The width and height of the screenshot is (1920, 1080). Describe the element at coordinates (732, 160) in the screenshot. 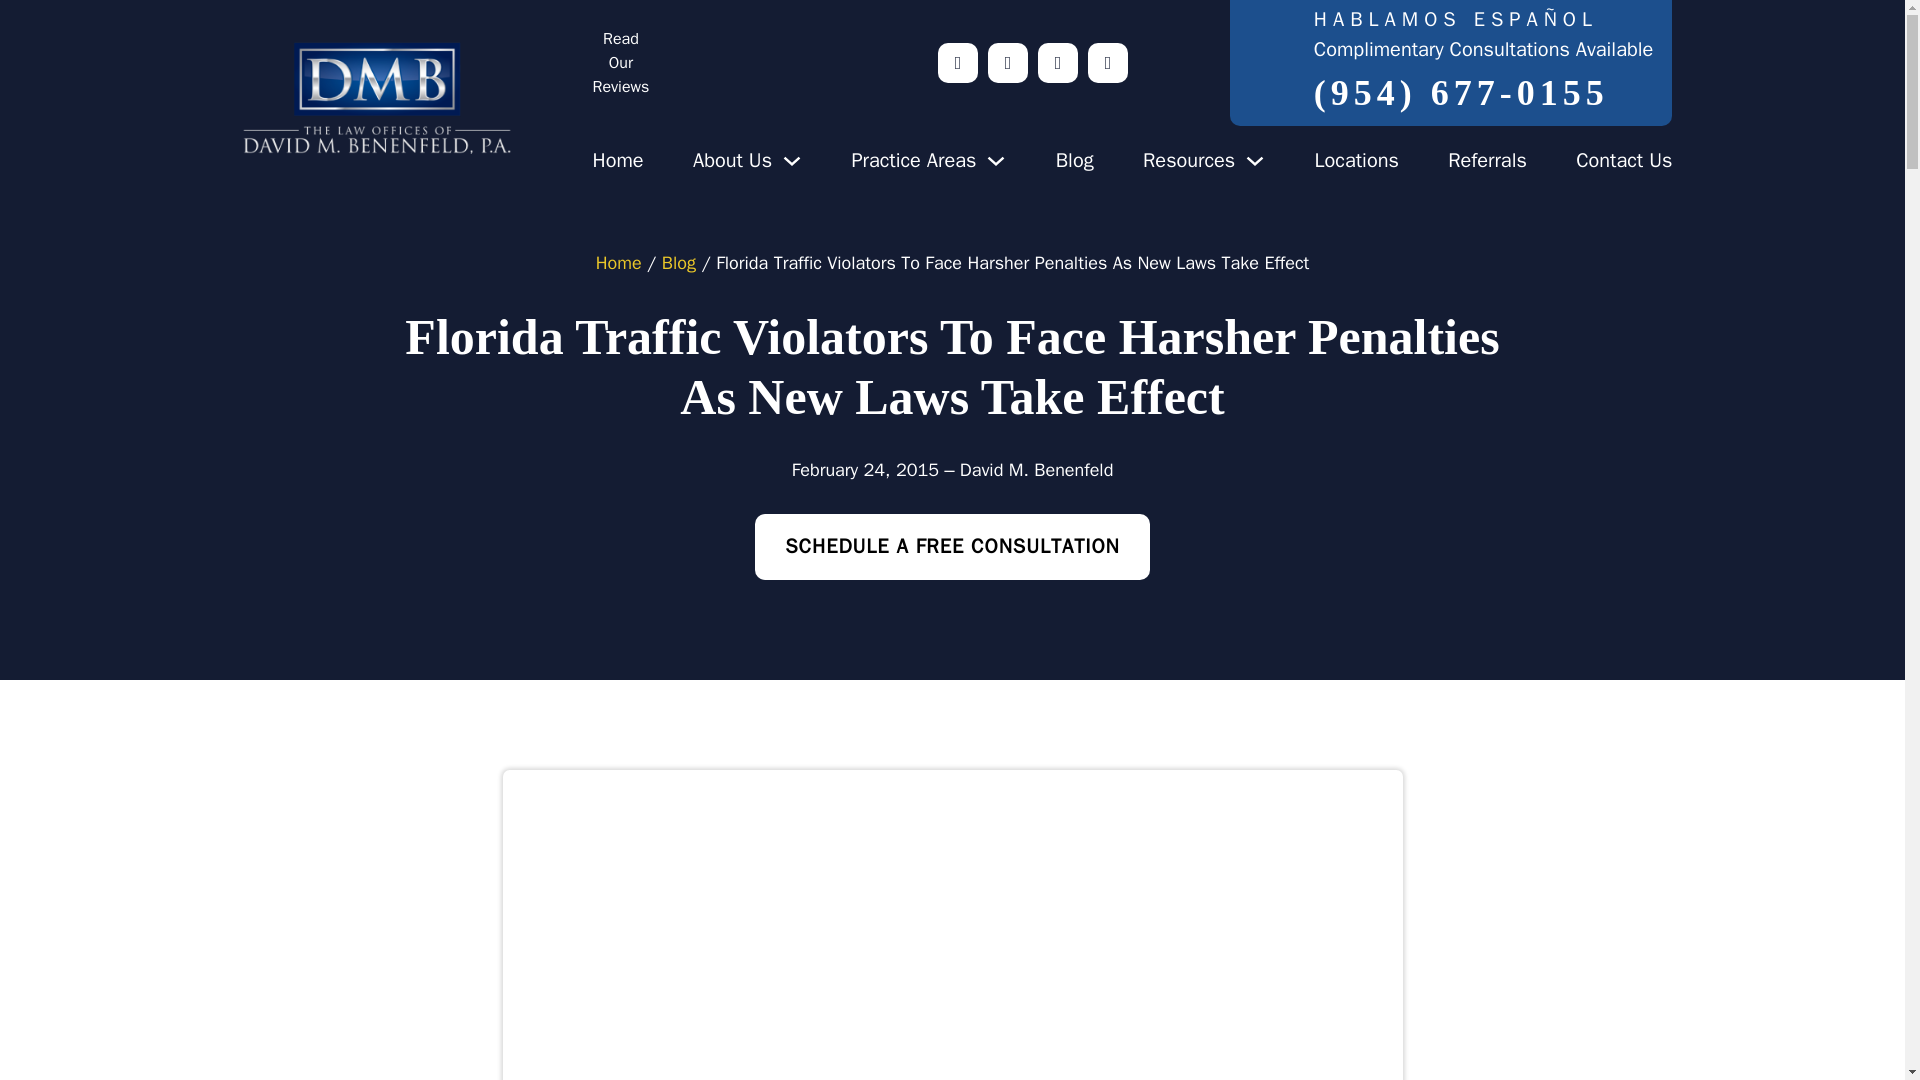

I see `About Us` at that location.